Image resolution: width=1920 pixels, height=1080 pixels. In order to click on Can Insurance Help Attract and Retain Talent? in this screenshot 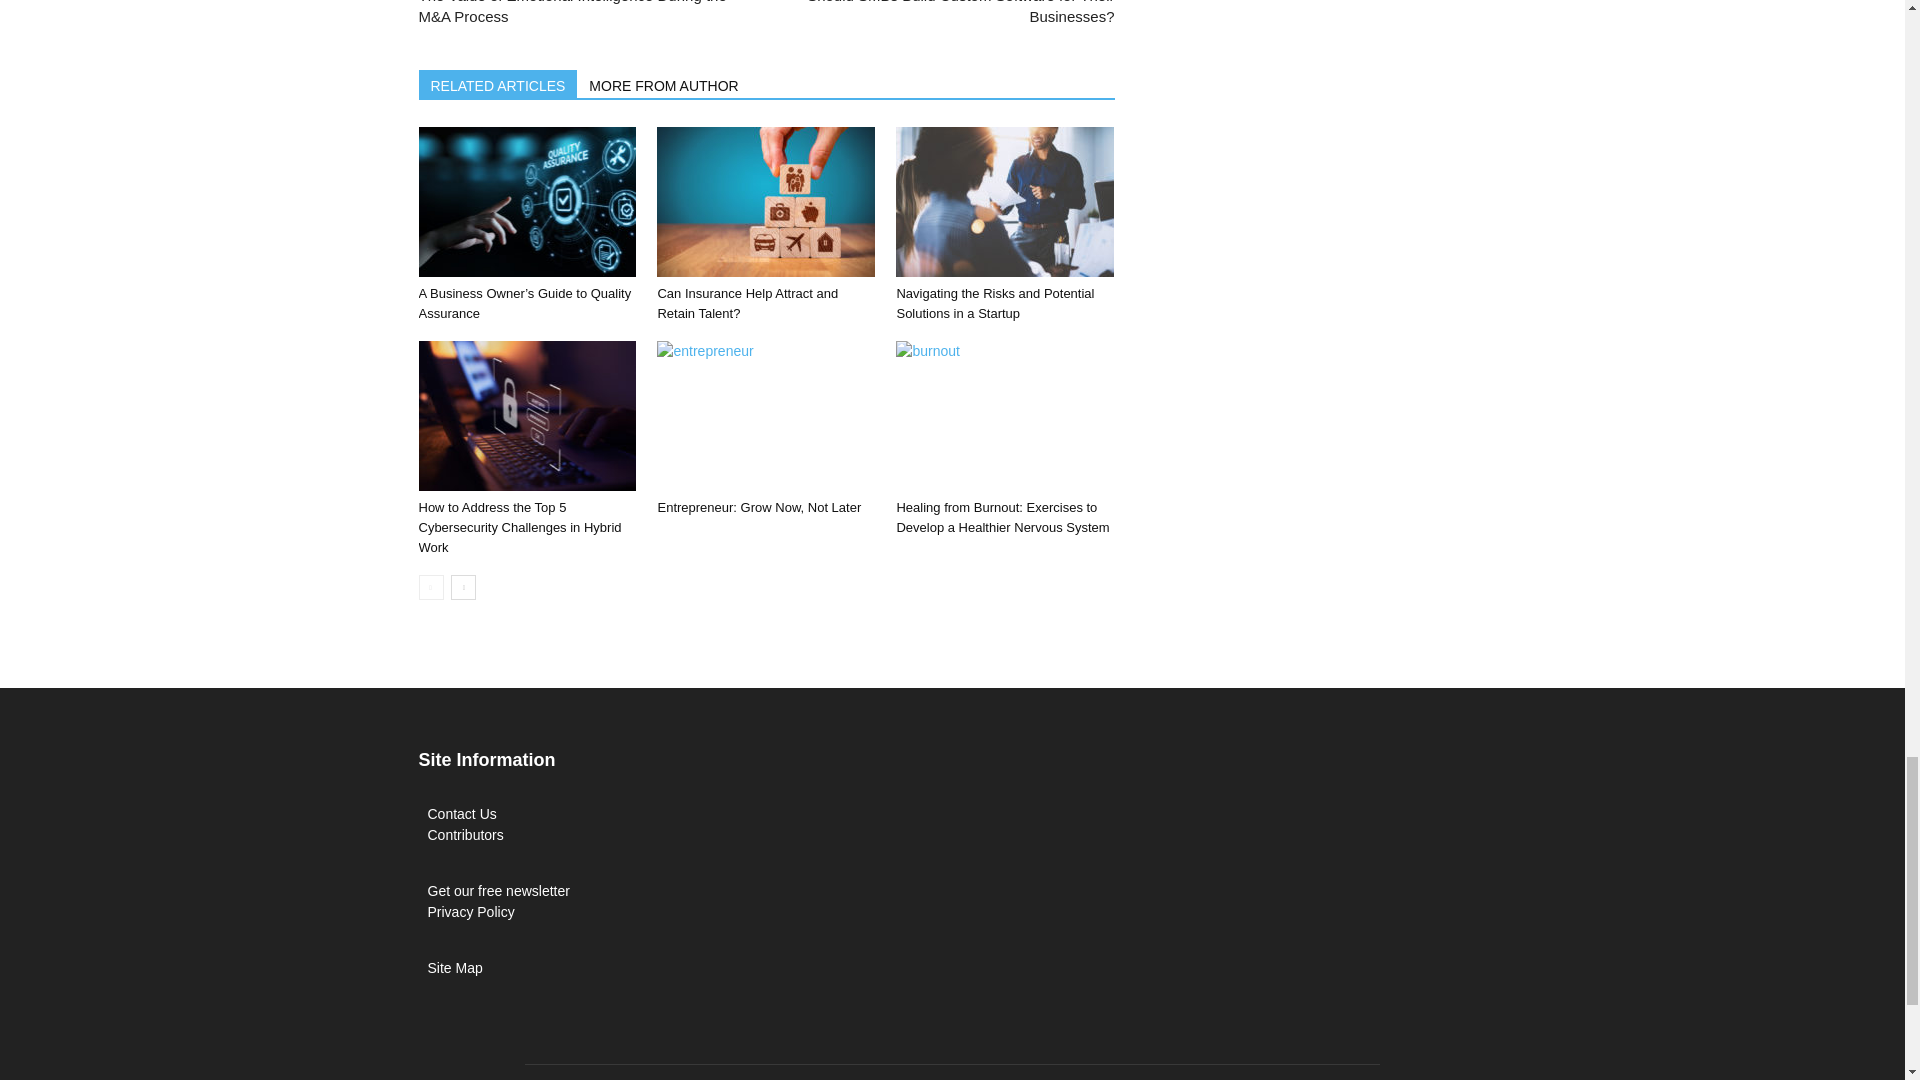, I will do `click(746, 303)`.